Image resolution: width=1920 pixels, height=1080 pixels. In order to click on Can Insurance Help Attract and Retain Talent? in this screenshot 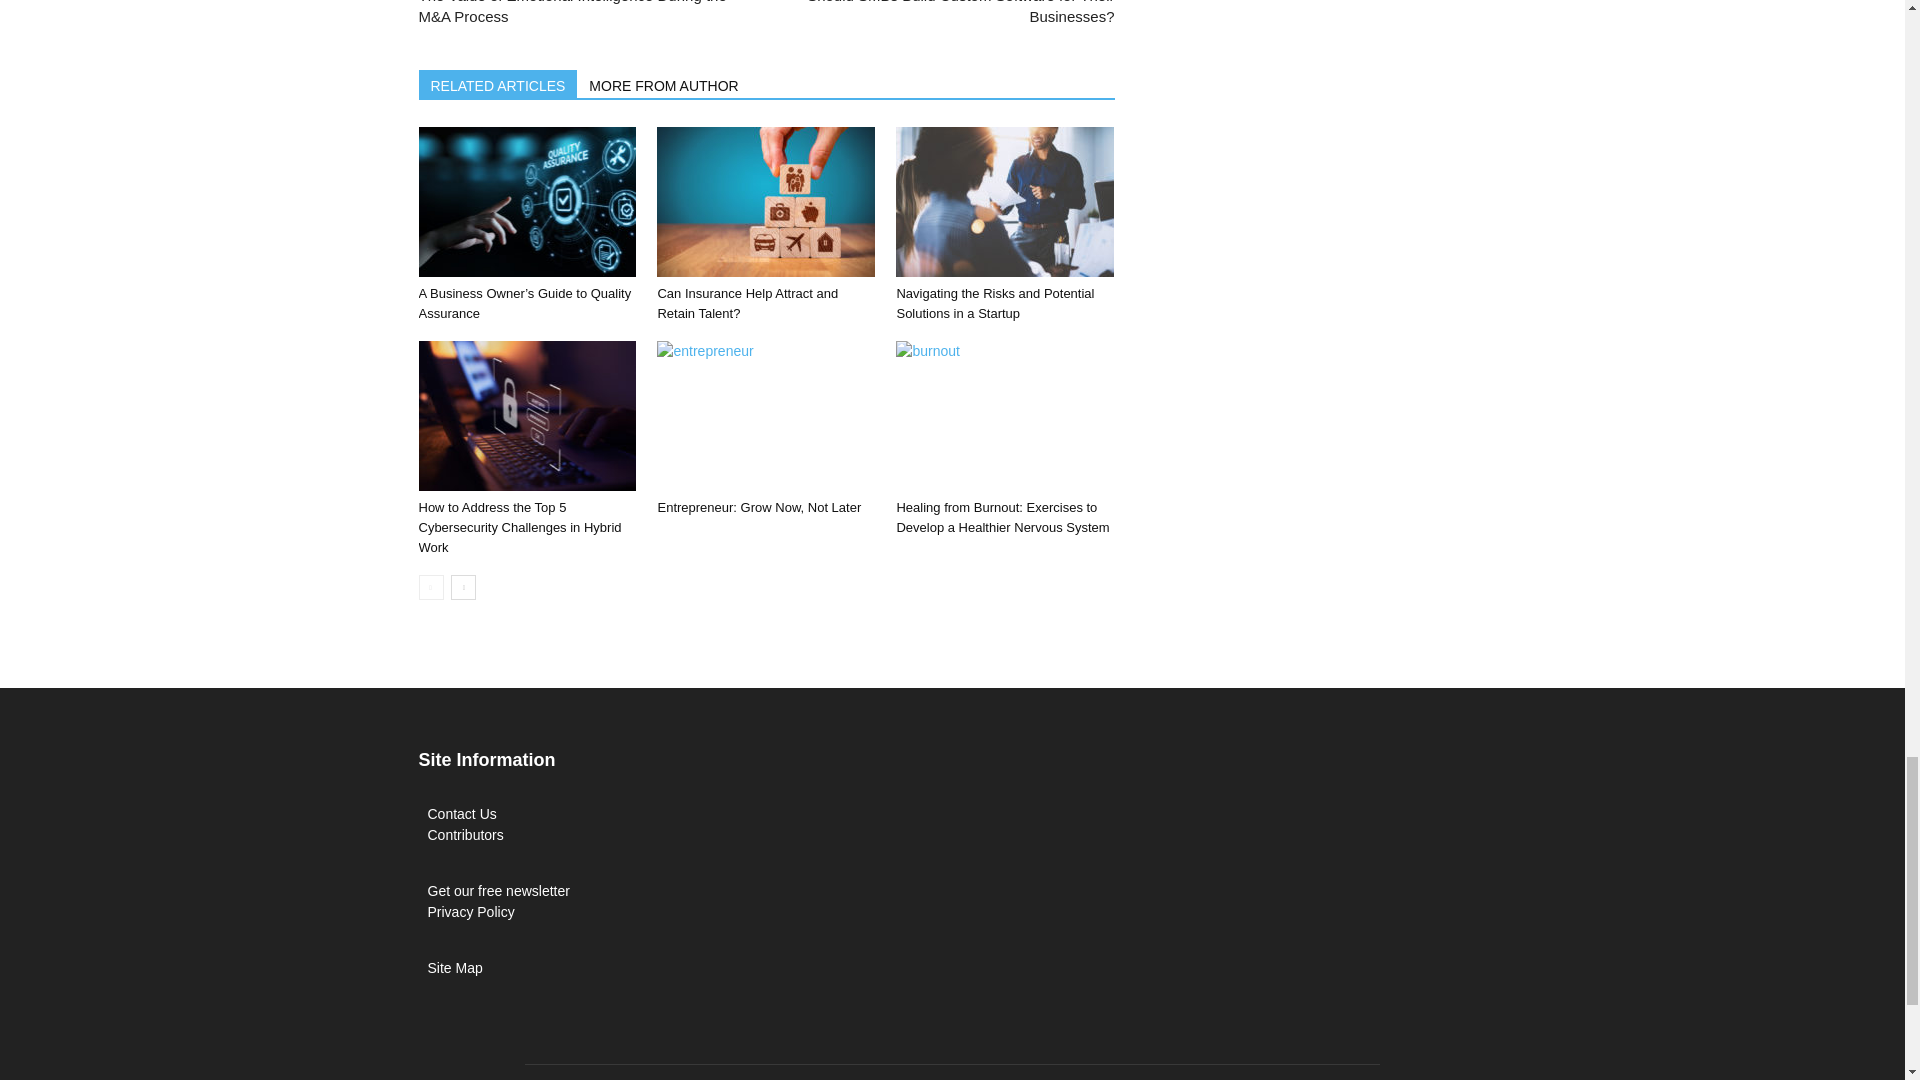, I will do `click(746, 303)`.